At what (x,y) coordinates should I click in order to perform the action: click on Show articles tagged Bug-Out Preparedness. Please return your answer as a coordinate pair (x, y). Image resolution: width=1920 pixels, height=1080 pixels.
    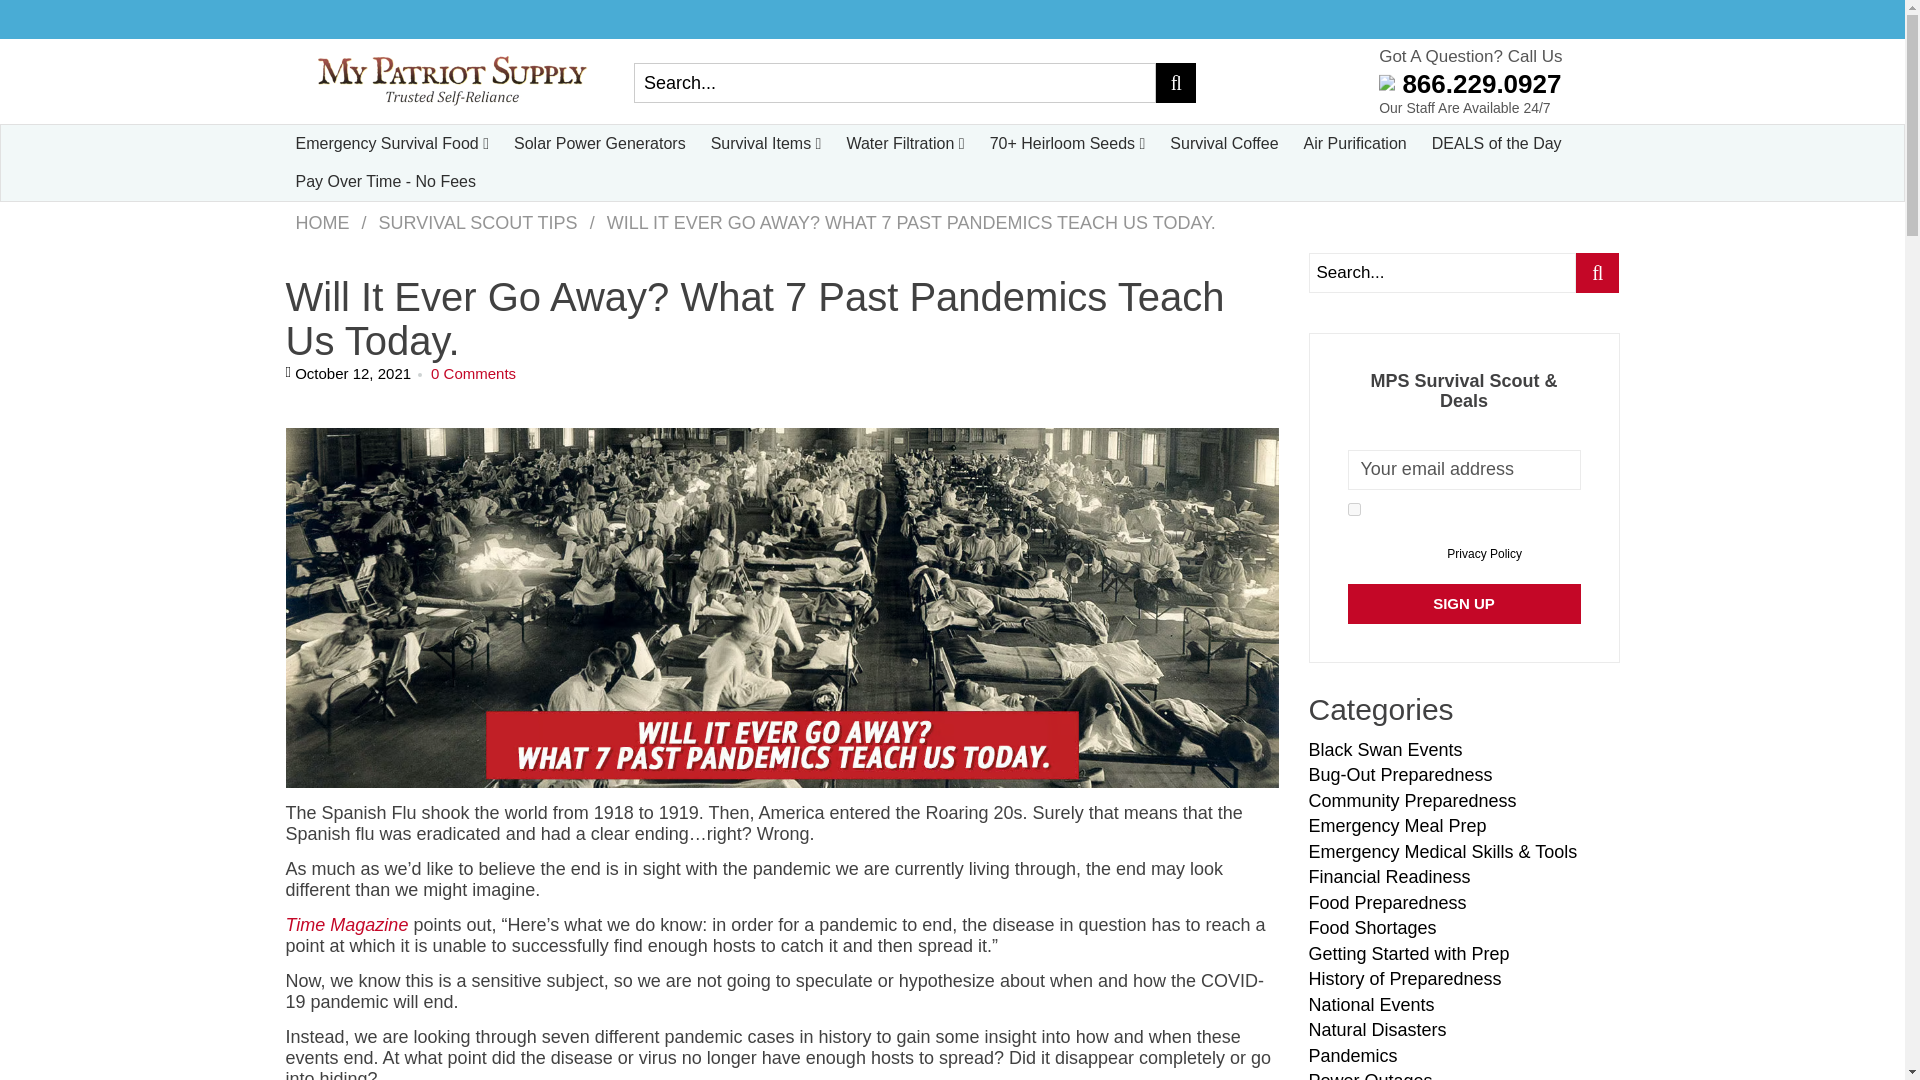
    Looking at the image, I should click on (1399, 774).